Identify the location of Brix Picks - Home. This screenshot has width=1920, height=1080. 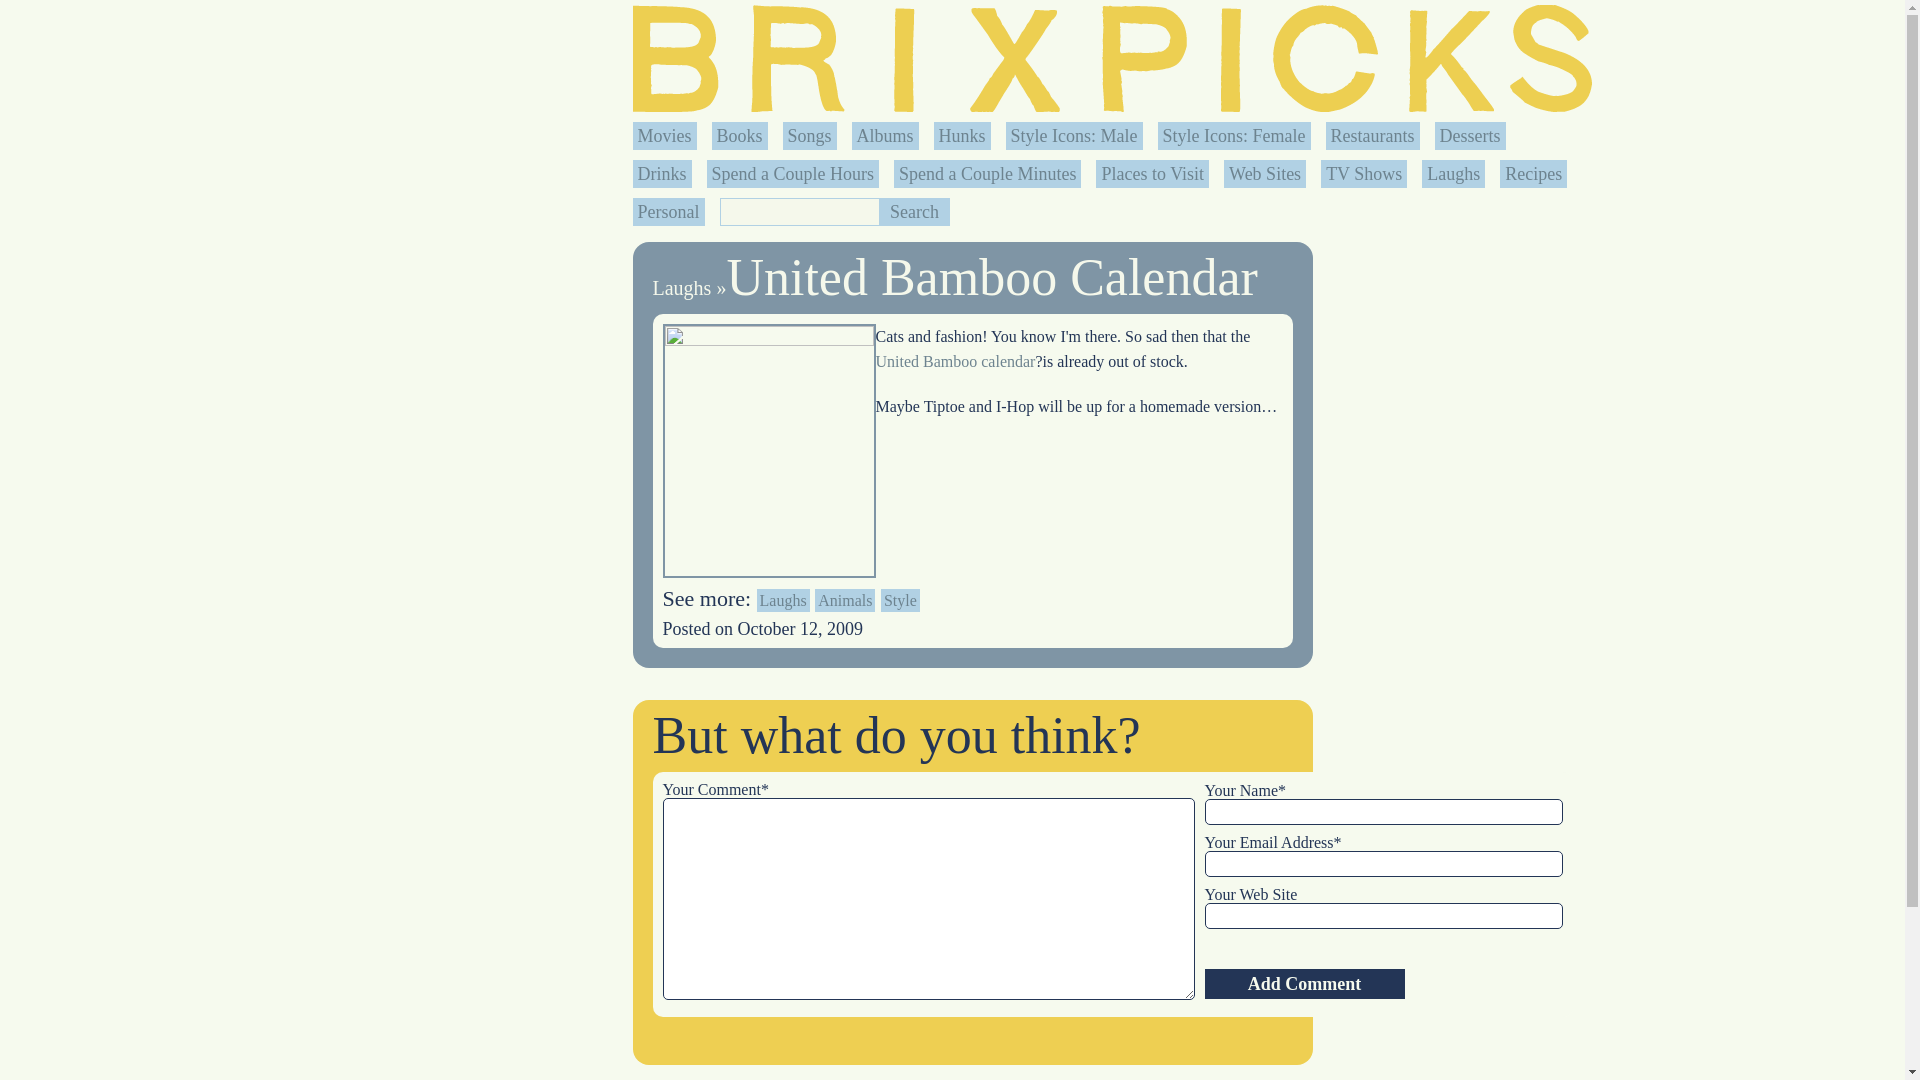
(1111, 58).